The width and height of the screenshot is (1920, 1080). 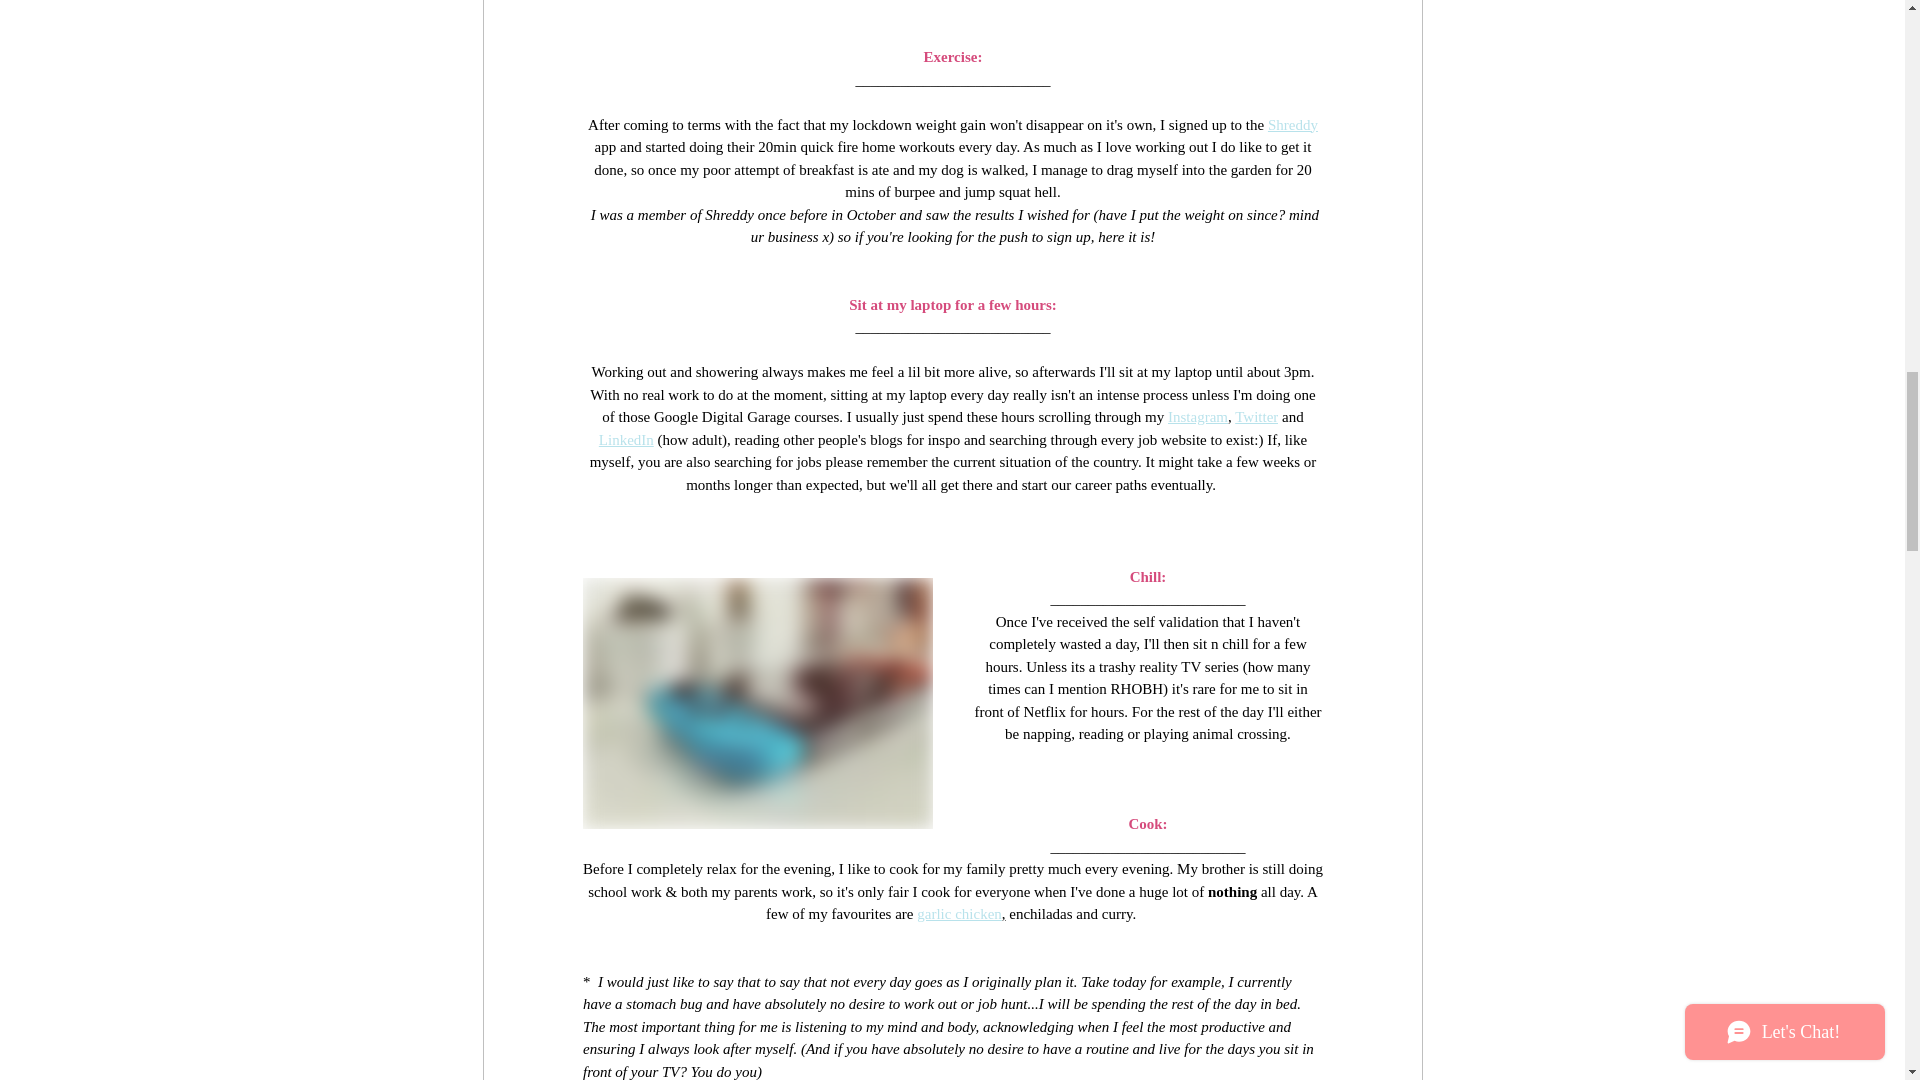 I want to click on LinkedIn, so click(x=624, y=440).